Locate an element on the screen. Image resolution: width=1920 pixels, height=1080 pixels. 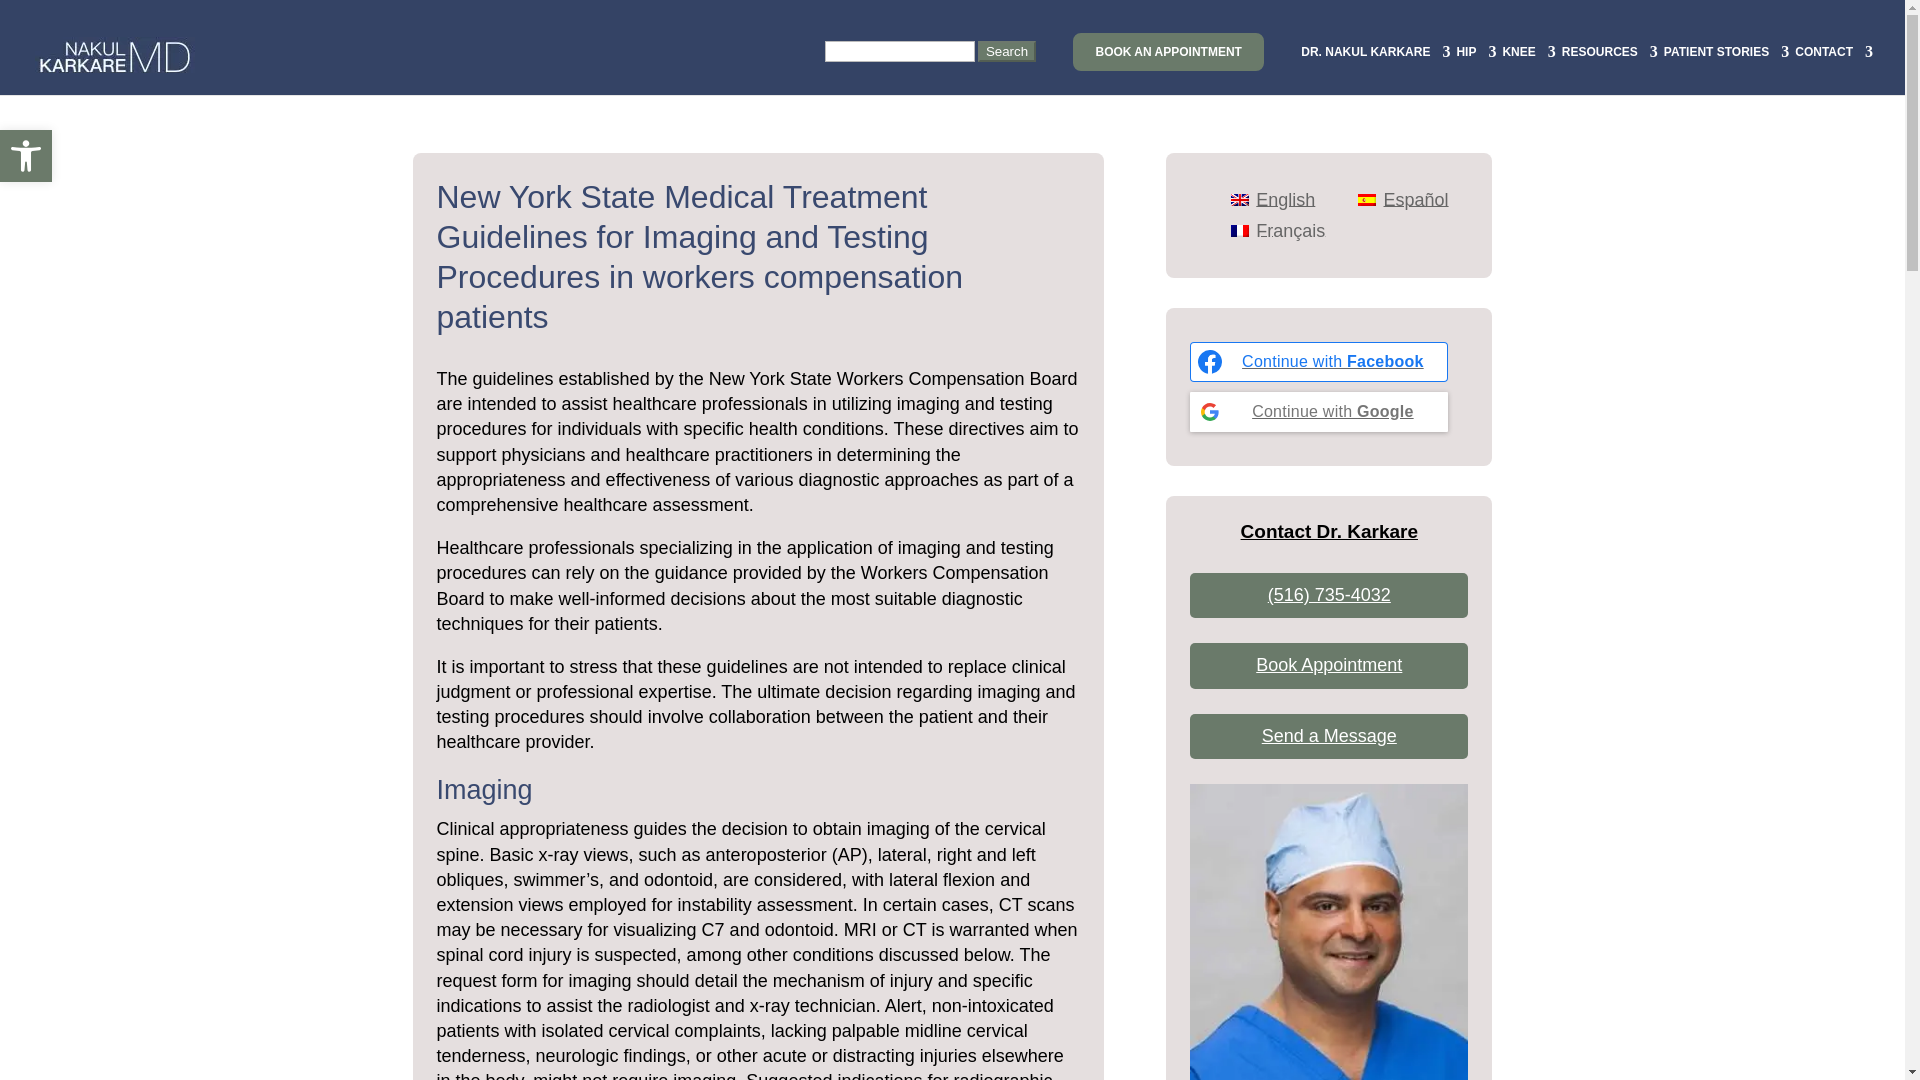
Dr. Nakul Karkare is located at coordinates (1329, 932).